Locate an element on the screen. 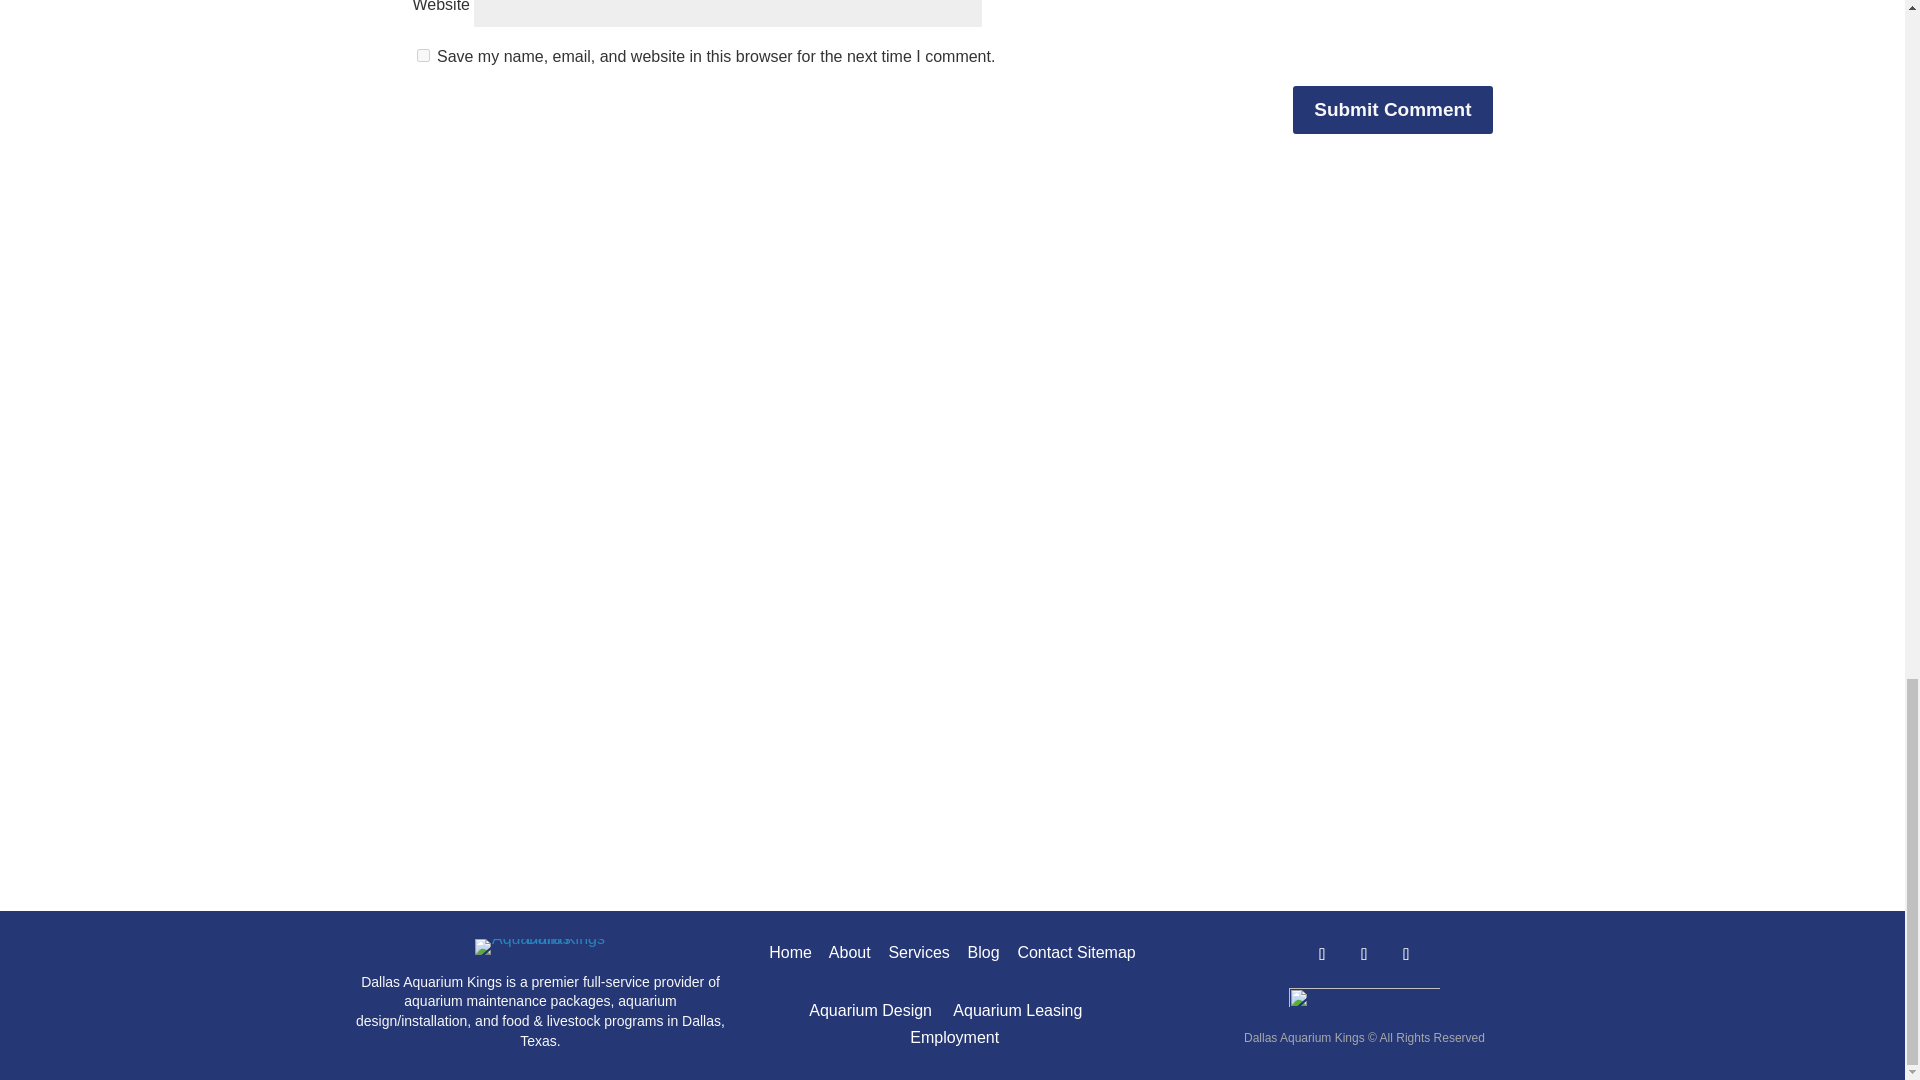  Submit Comment is located at coordinates (1392, 110).